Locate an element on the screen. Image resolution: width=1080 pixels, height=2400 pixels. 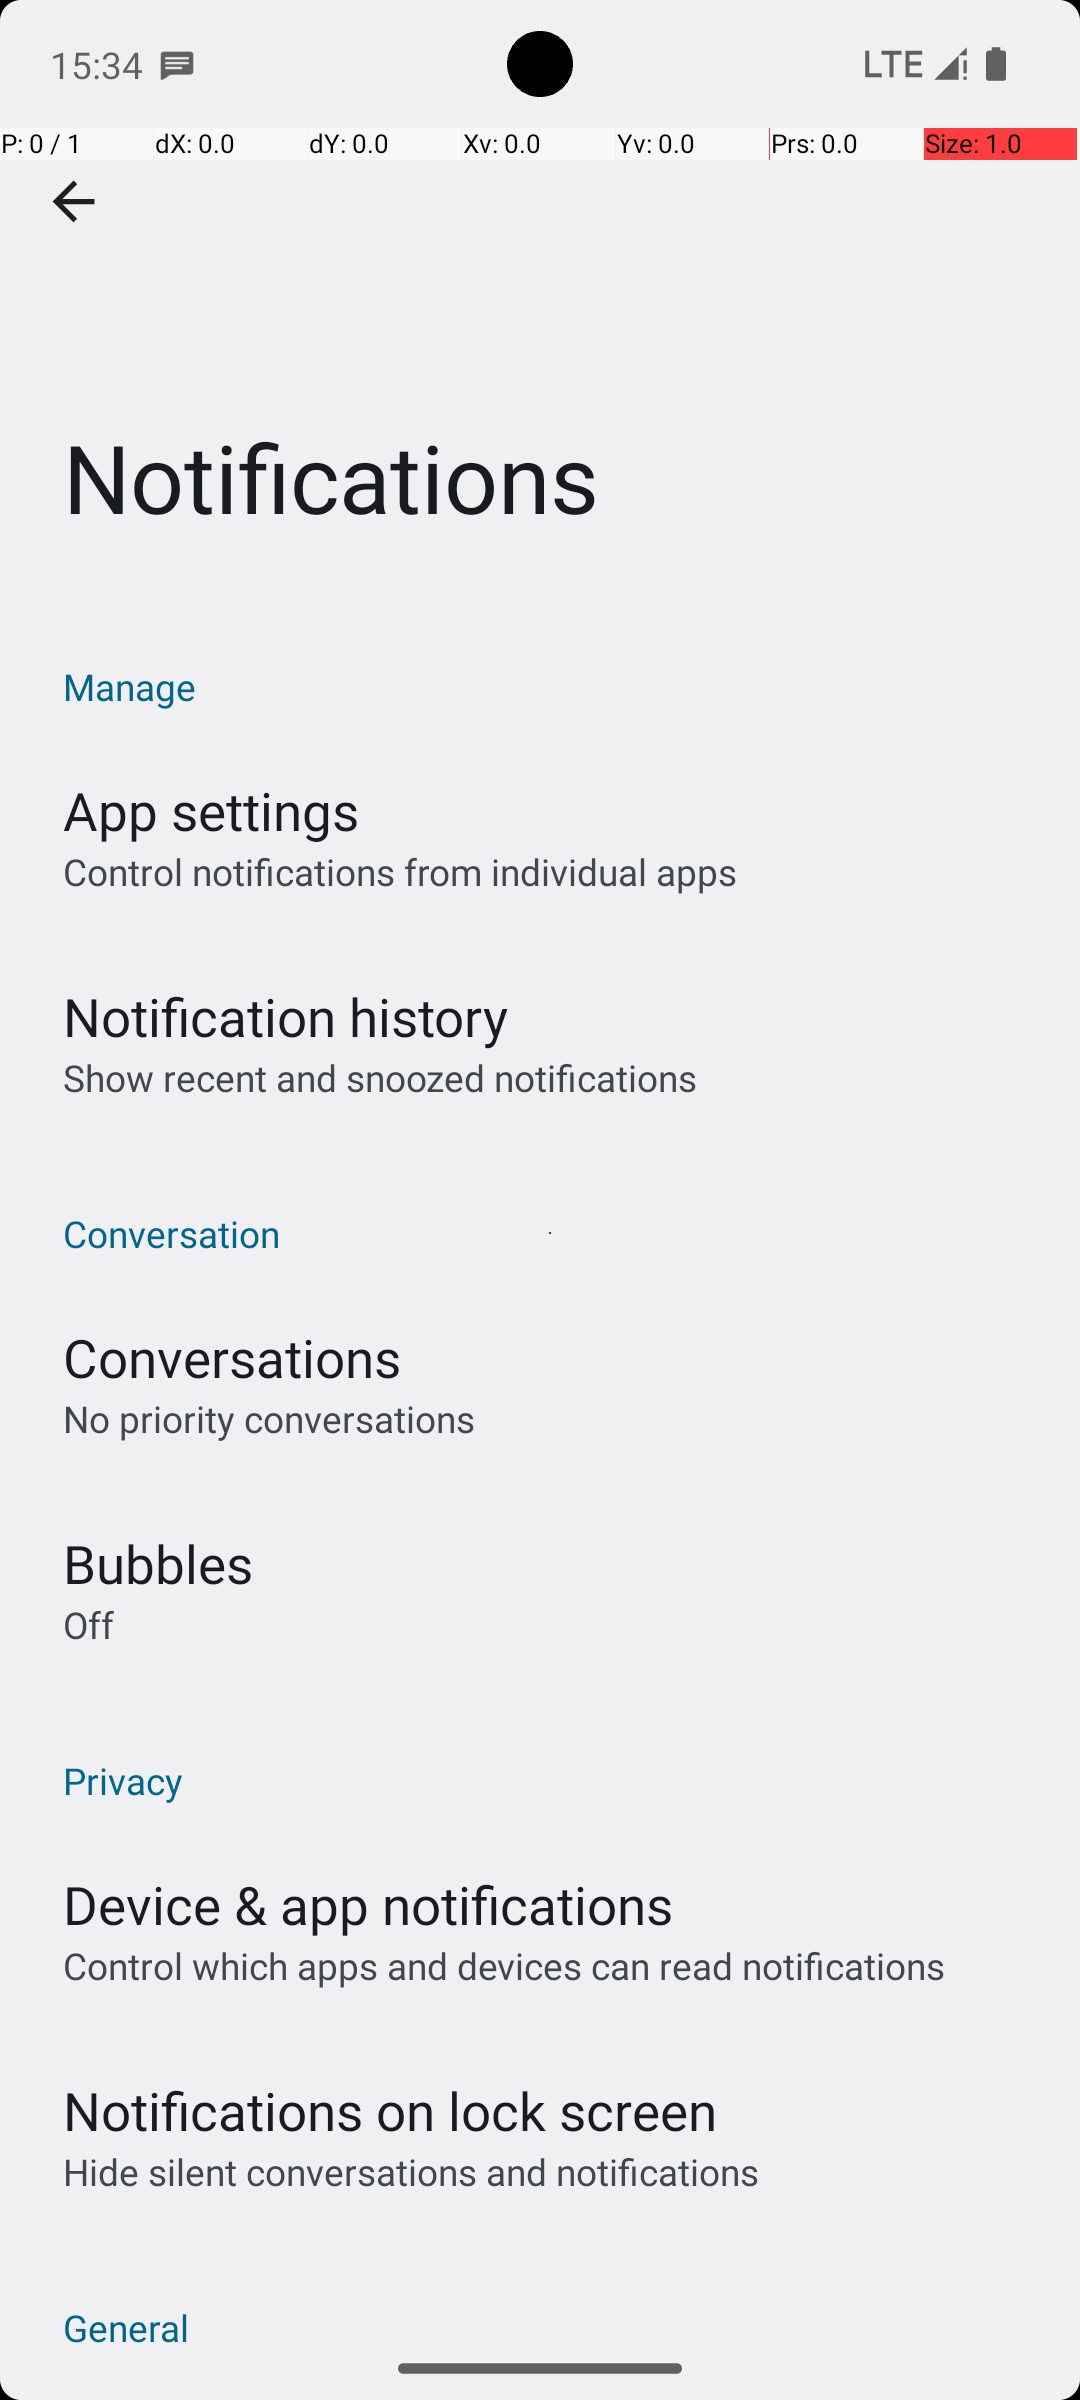
Conversation is located at coordinates (550, 1234).